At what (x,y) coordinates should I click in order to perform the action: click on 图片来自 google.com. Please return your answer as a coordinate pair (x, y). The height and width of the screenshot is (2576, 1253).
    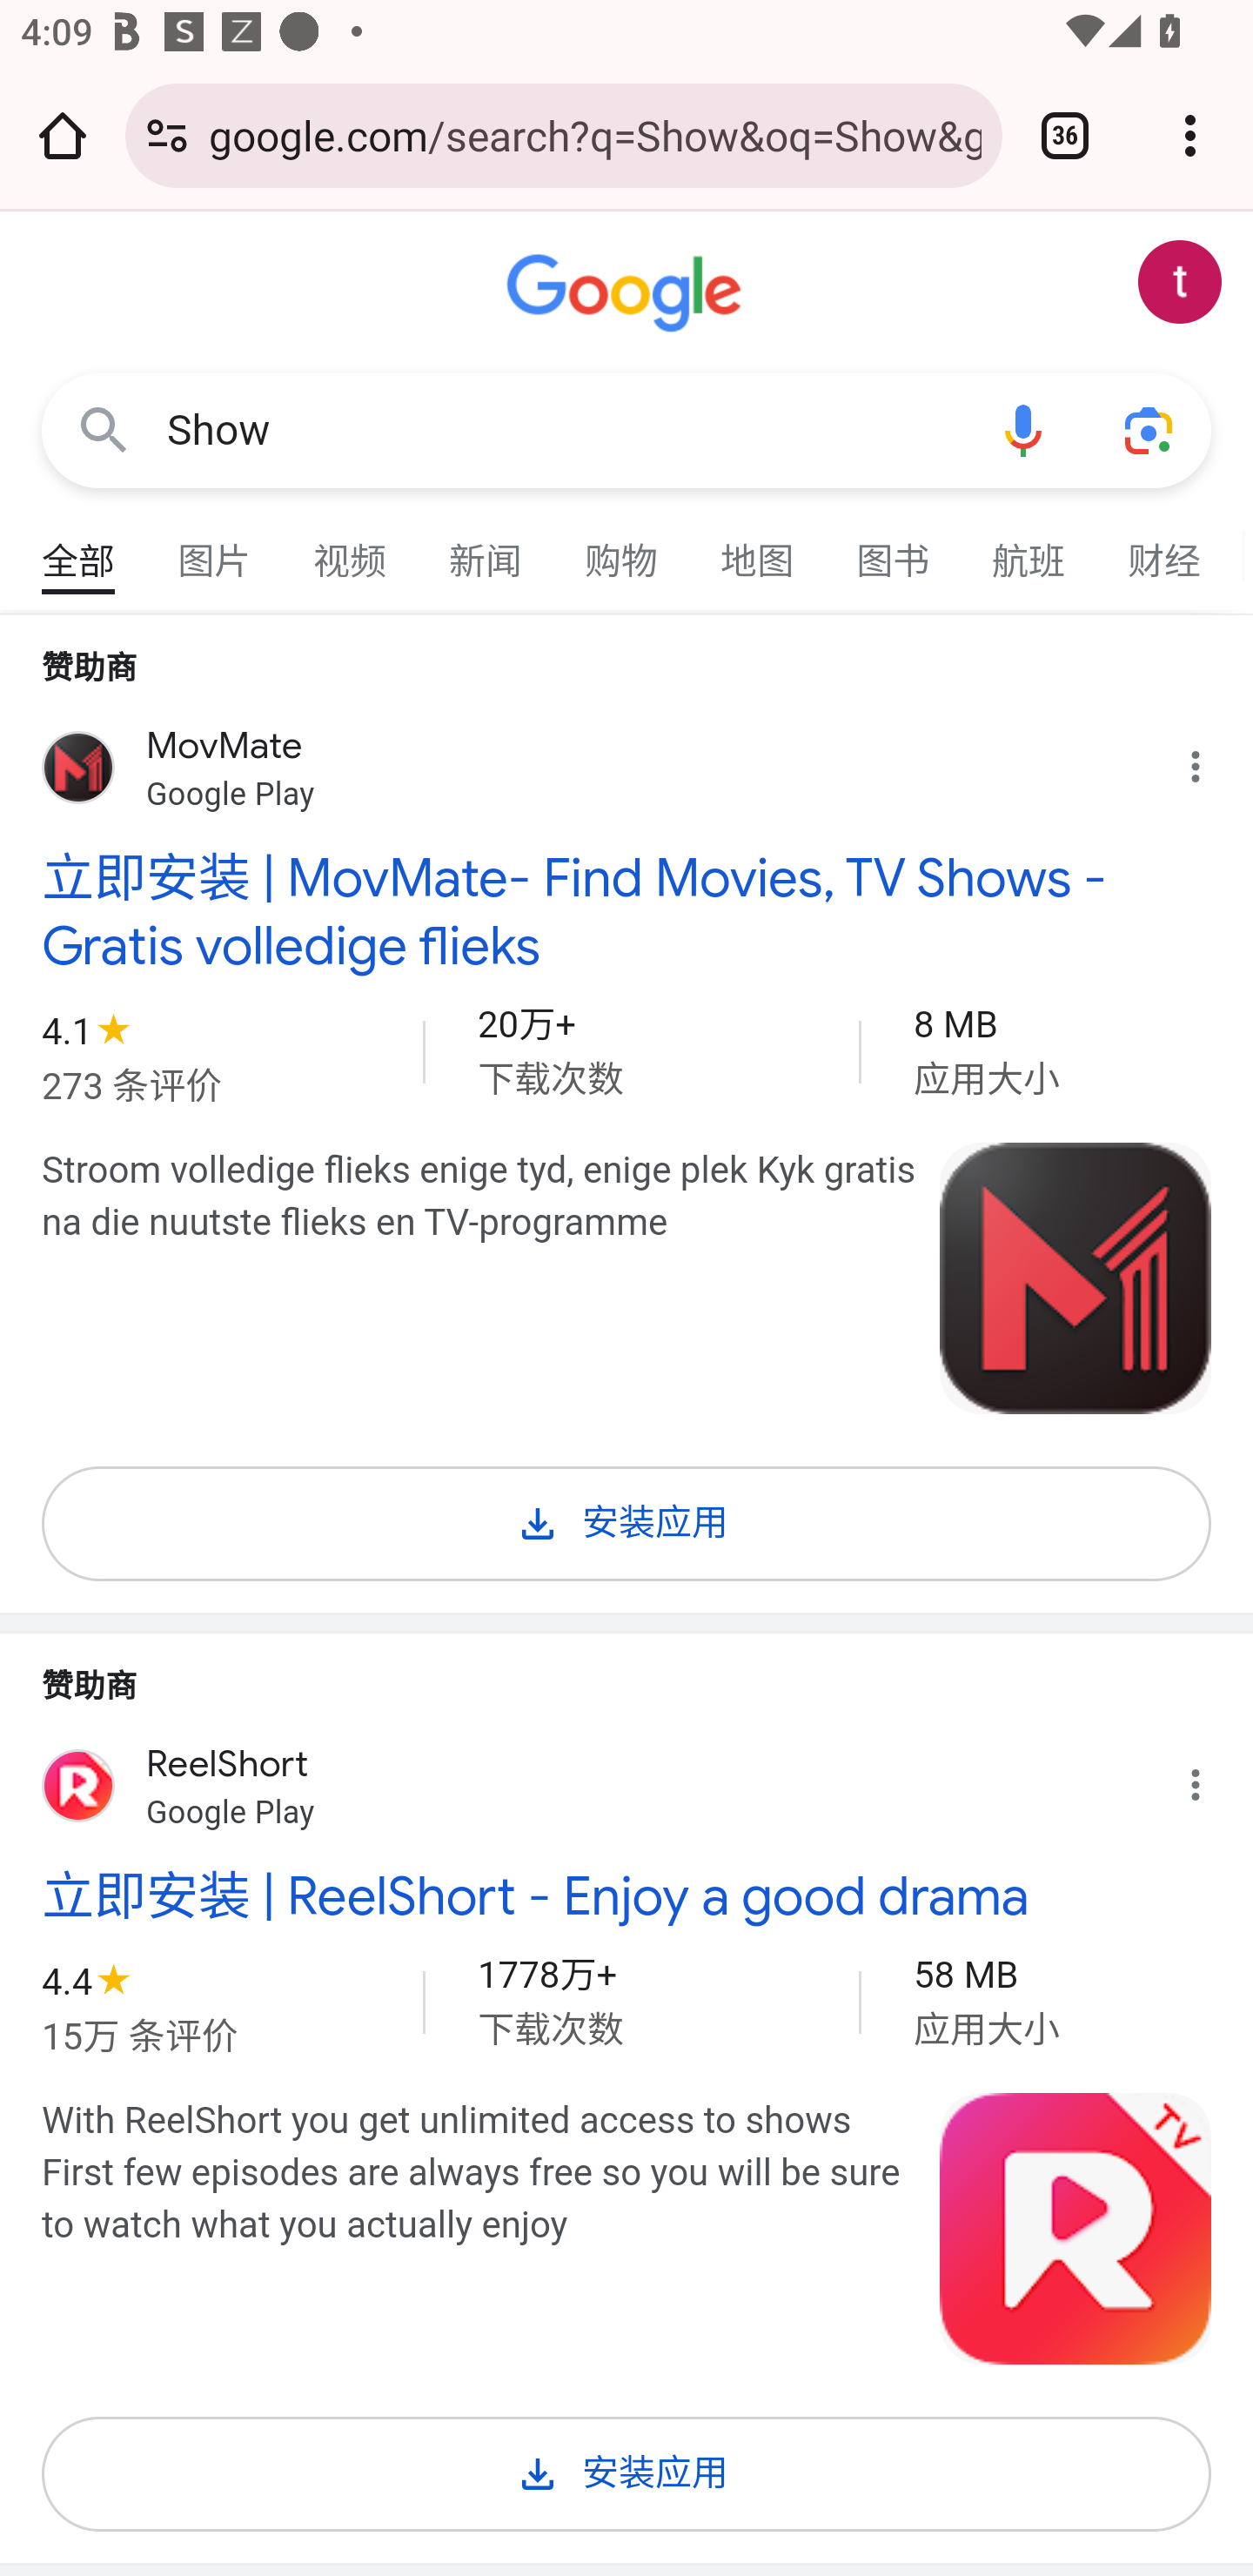
    Looking at the image, I should click on (1075, 1278).